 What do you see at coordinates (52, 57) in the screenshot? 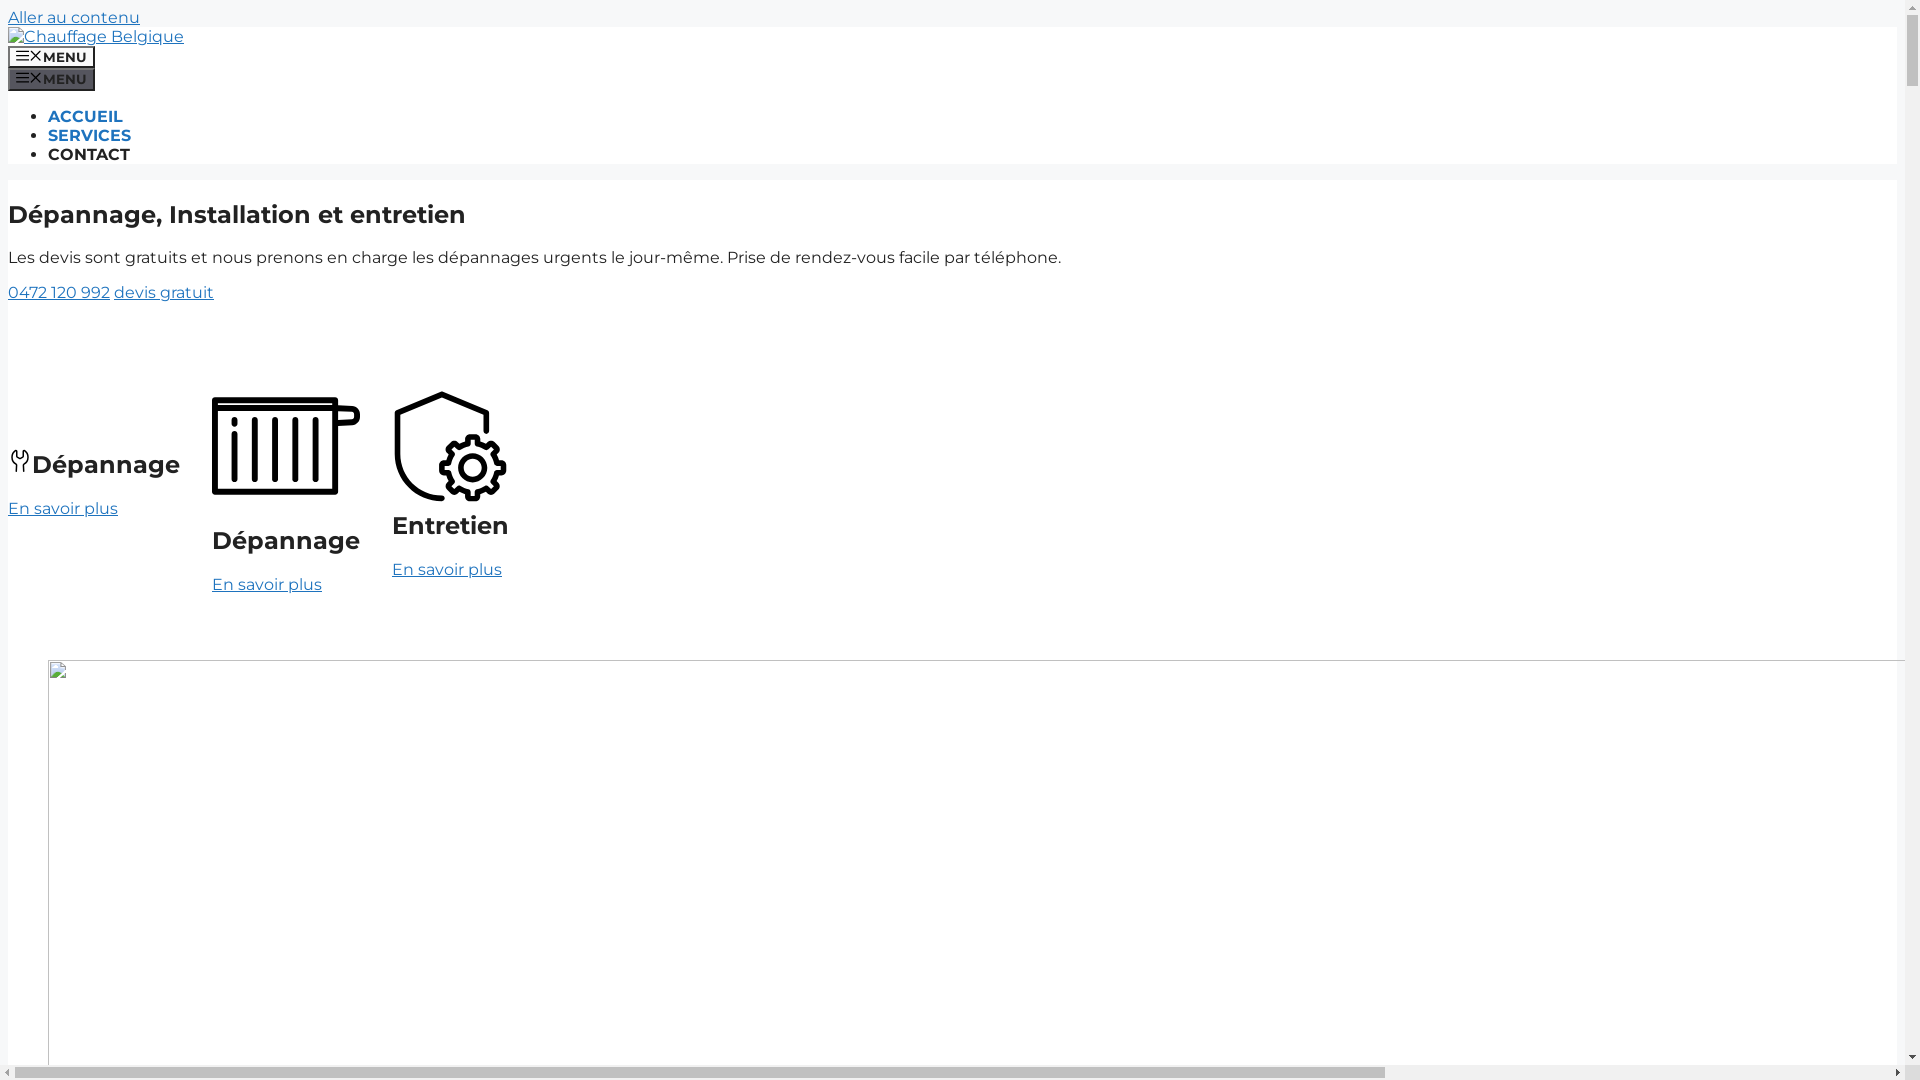
I see `MENU` at bounding box center [52, 57].